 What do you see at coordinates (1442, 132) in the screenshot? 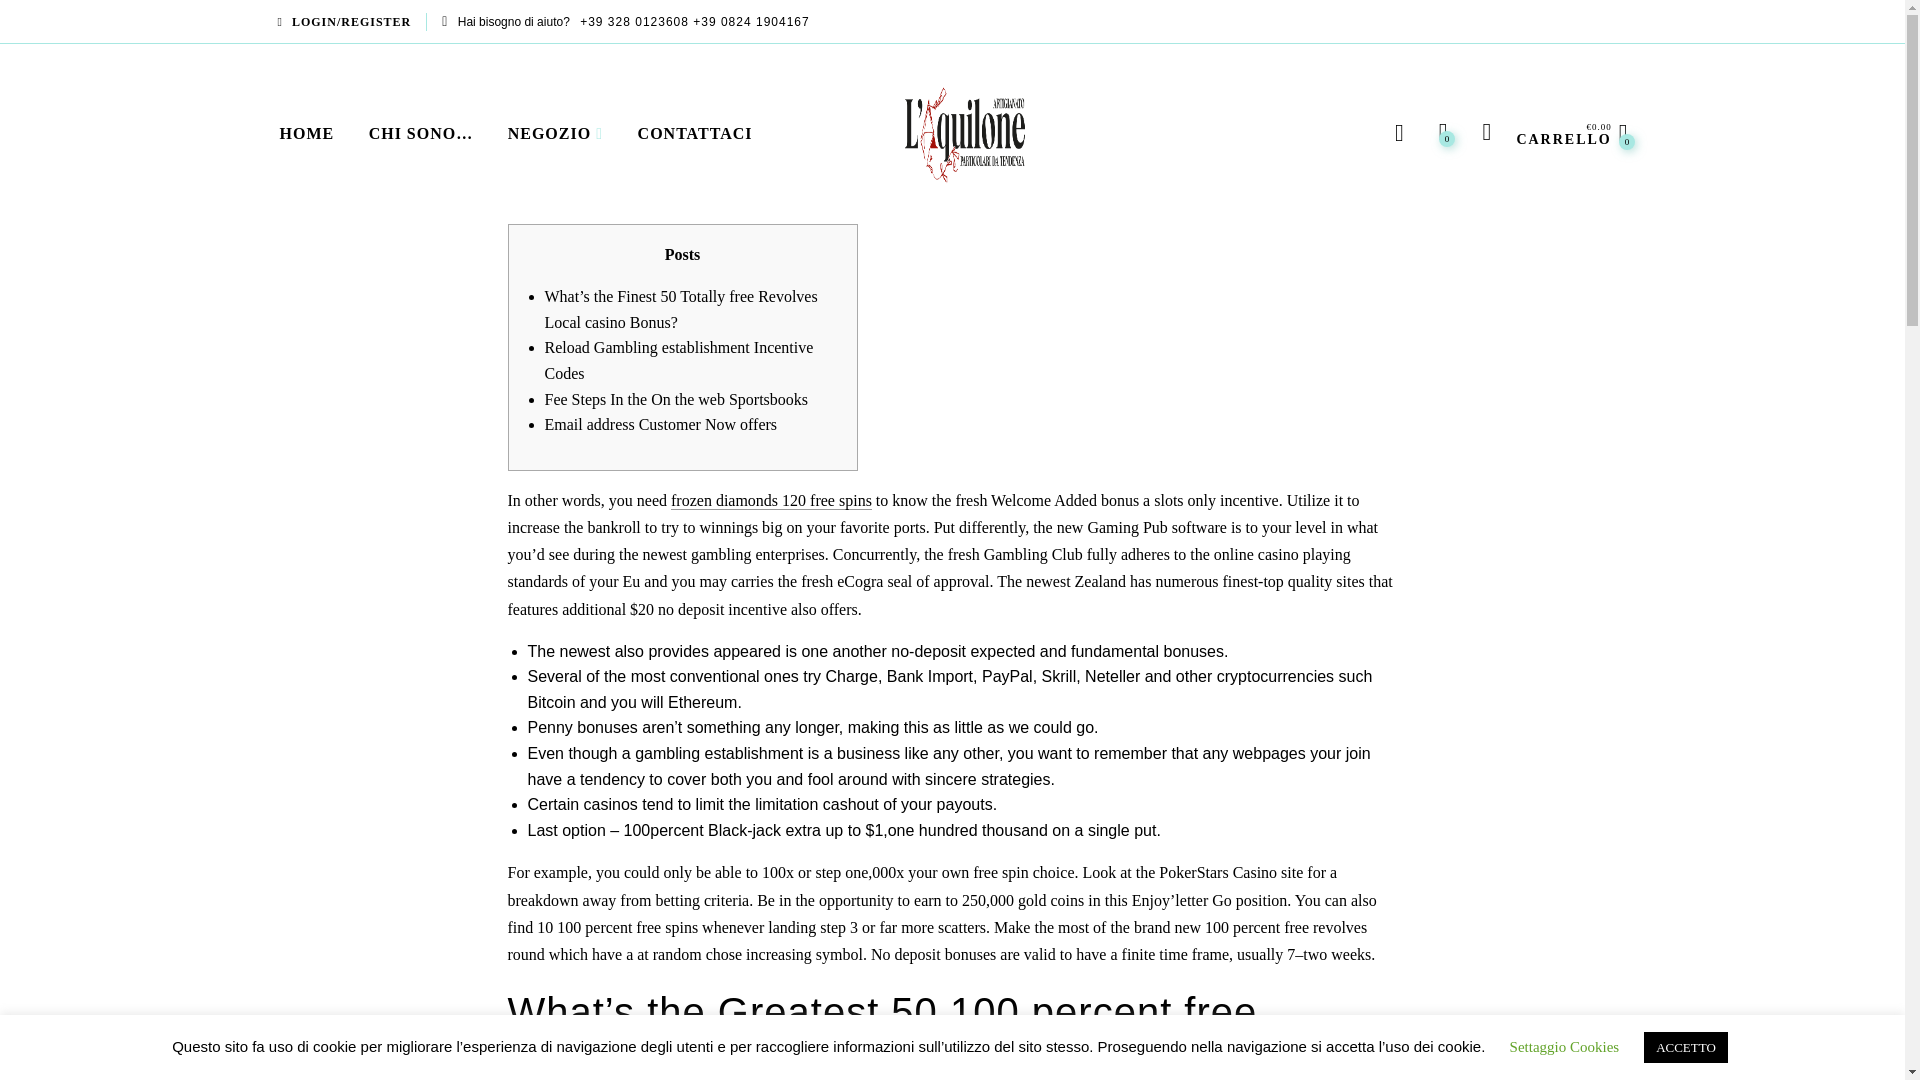
I see `0` at bounding box center [1442, 132].